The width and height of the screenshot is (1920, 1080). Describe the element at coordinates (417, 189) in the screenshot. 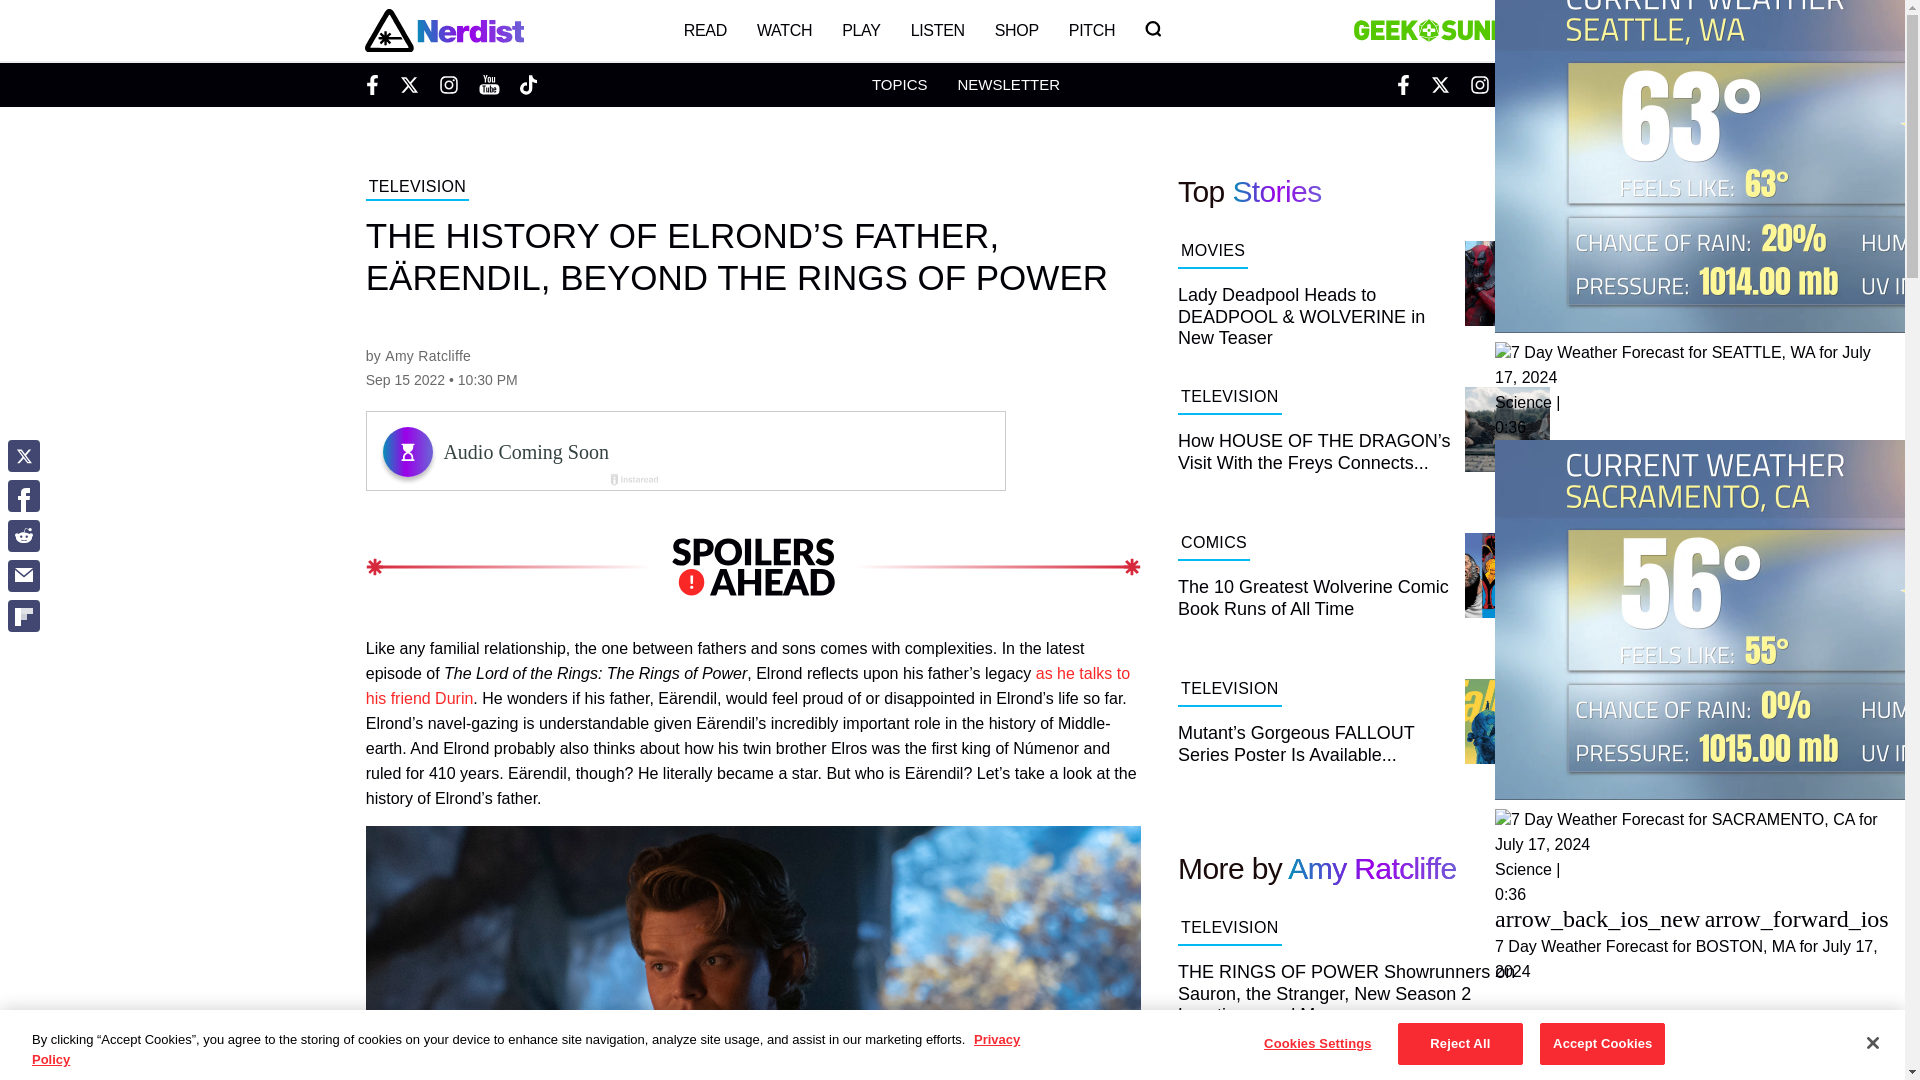

I see `TELEVISION` at that location.